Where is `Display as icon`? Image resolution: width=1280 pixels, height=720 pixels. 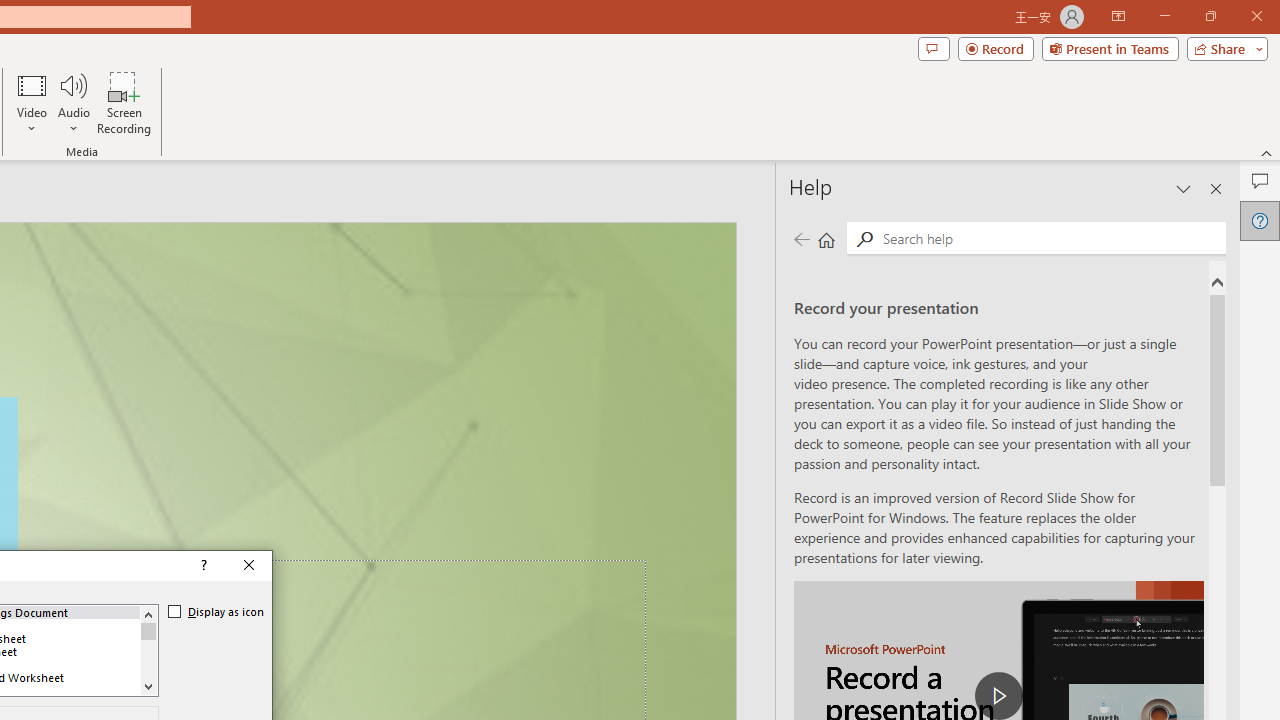
Display as icon is located at coordinates (216, 612).